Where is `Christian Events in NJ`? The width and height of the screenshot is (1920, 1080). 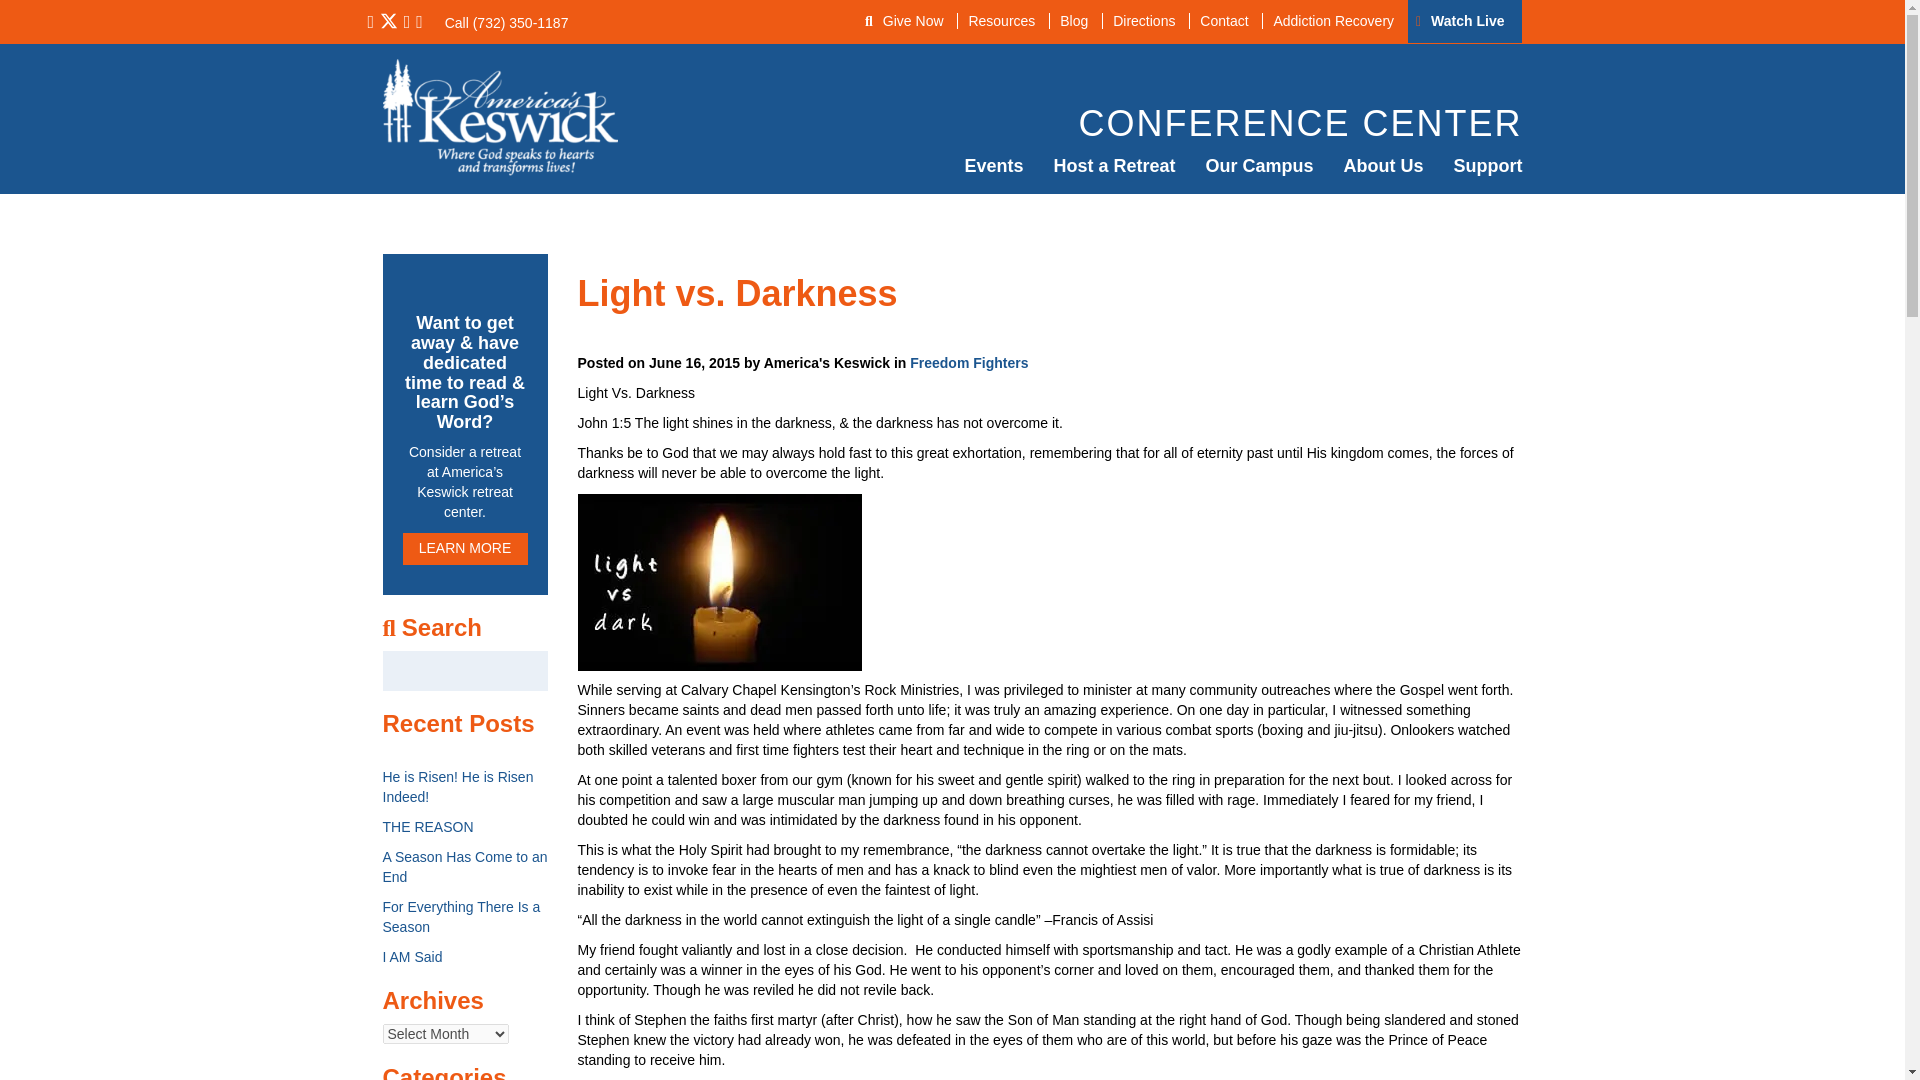
Christian Events in NJ is located at coordinates (993, 166).